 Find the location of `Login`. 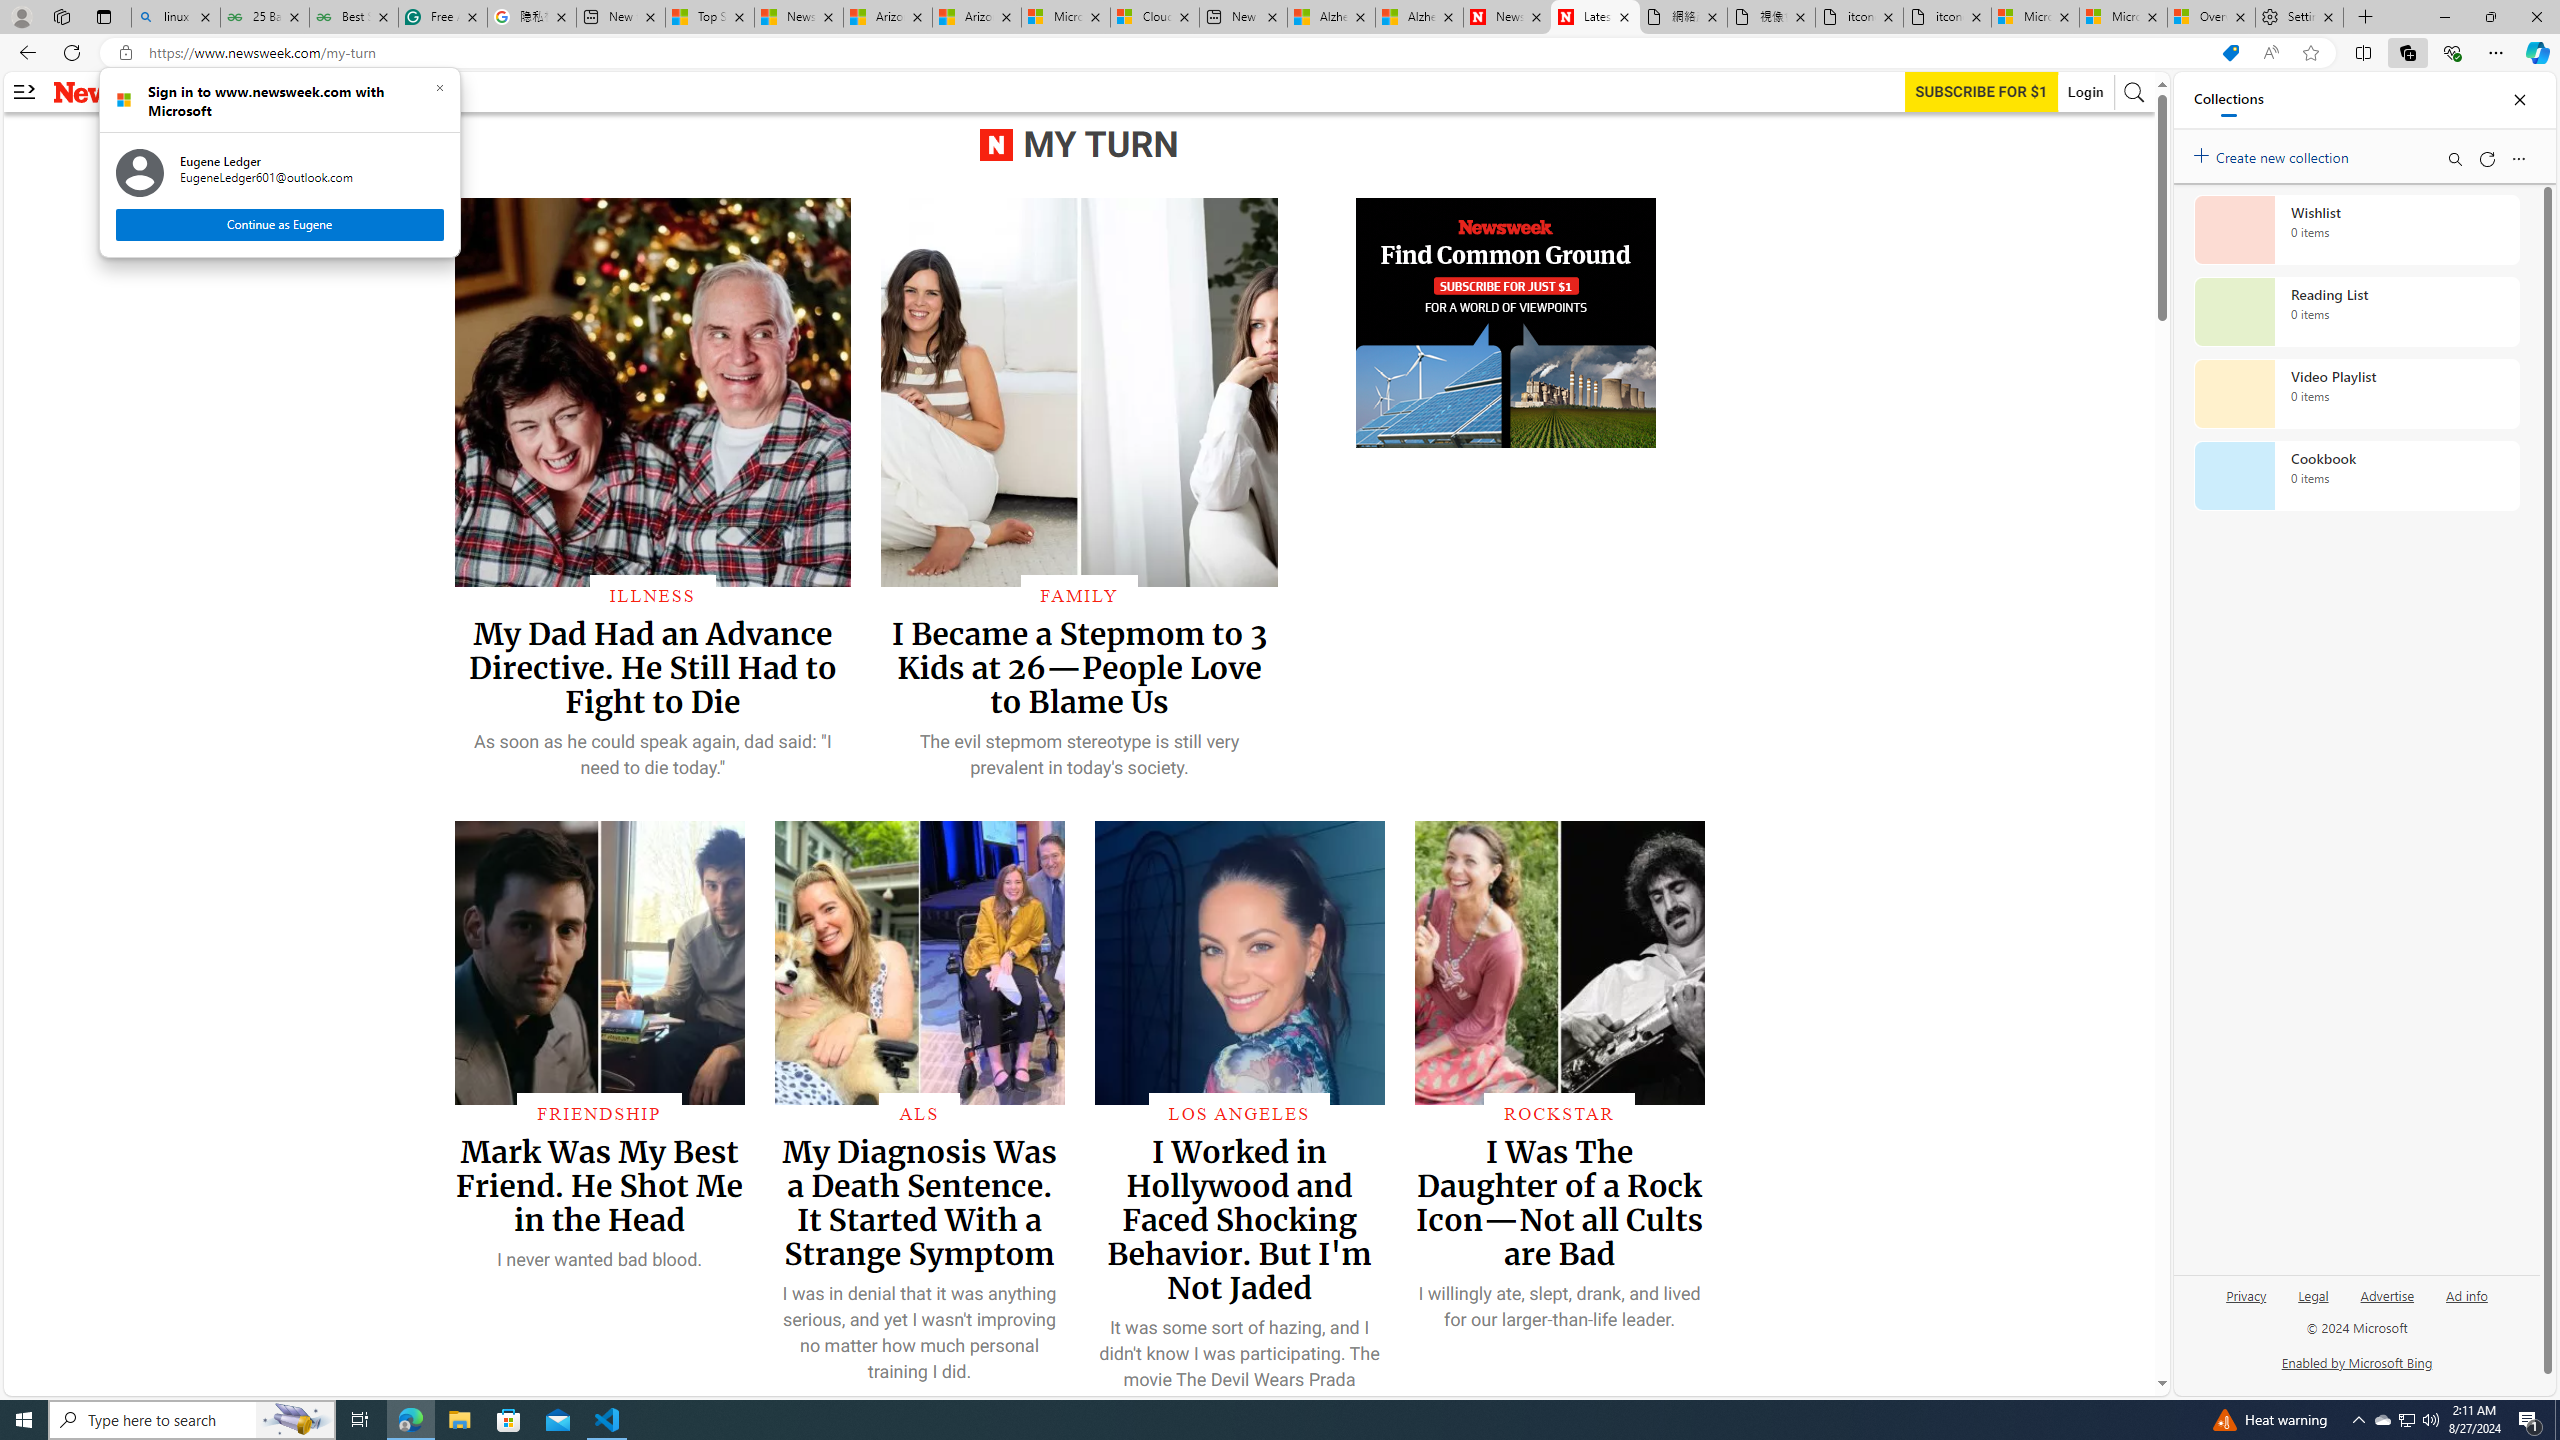

Login is located at coordinates (2086, 91).